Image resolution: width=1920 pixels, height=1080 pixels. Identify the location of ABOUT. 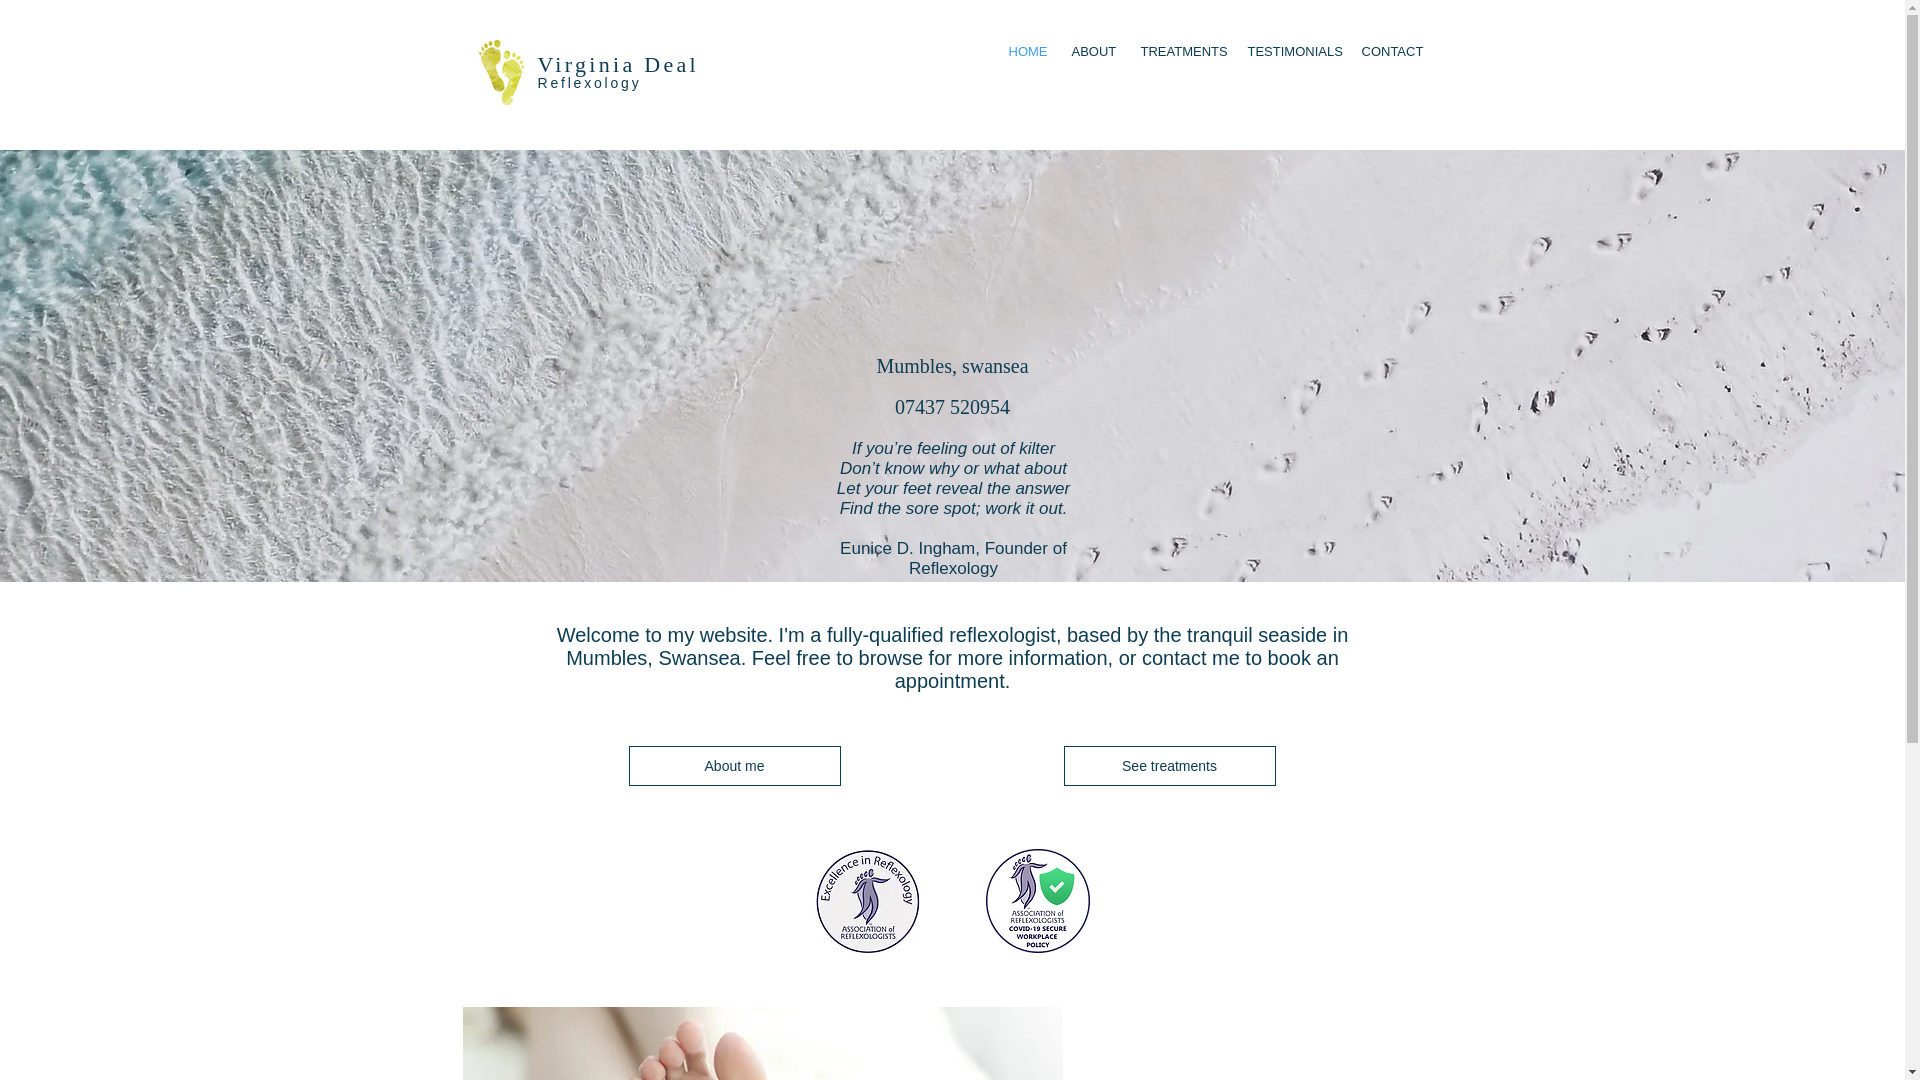
(1090, 52).